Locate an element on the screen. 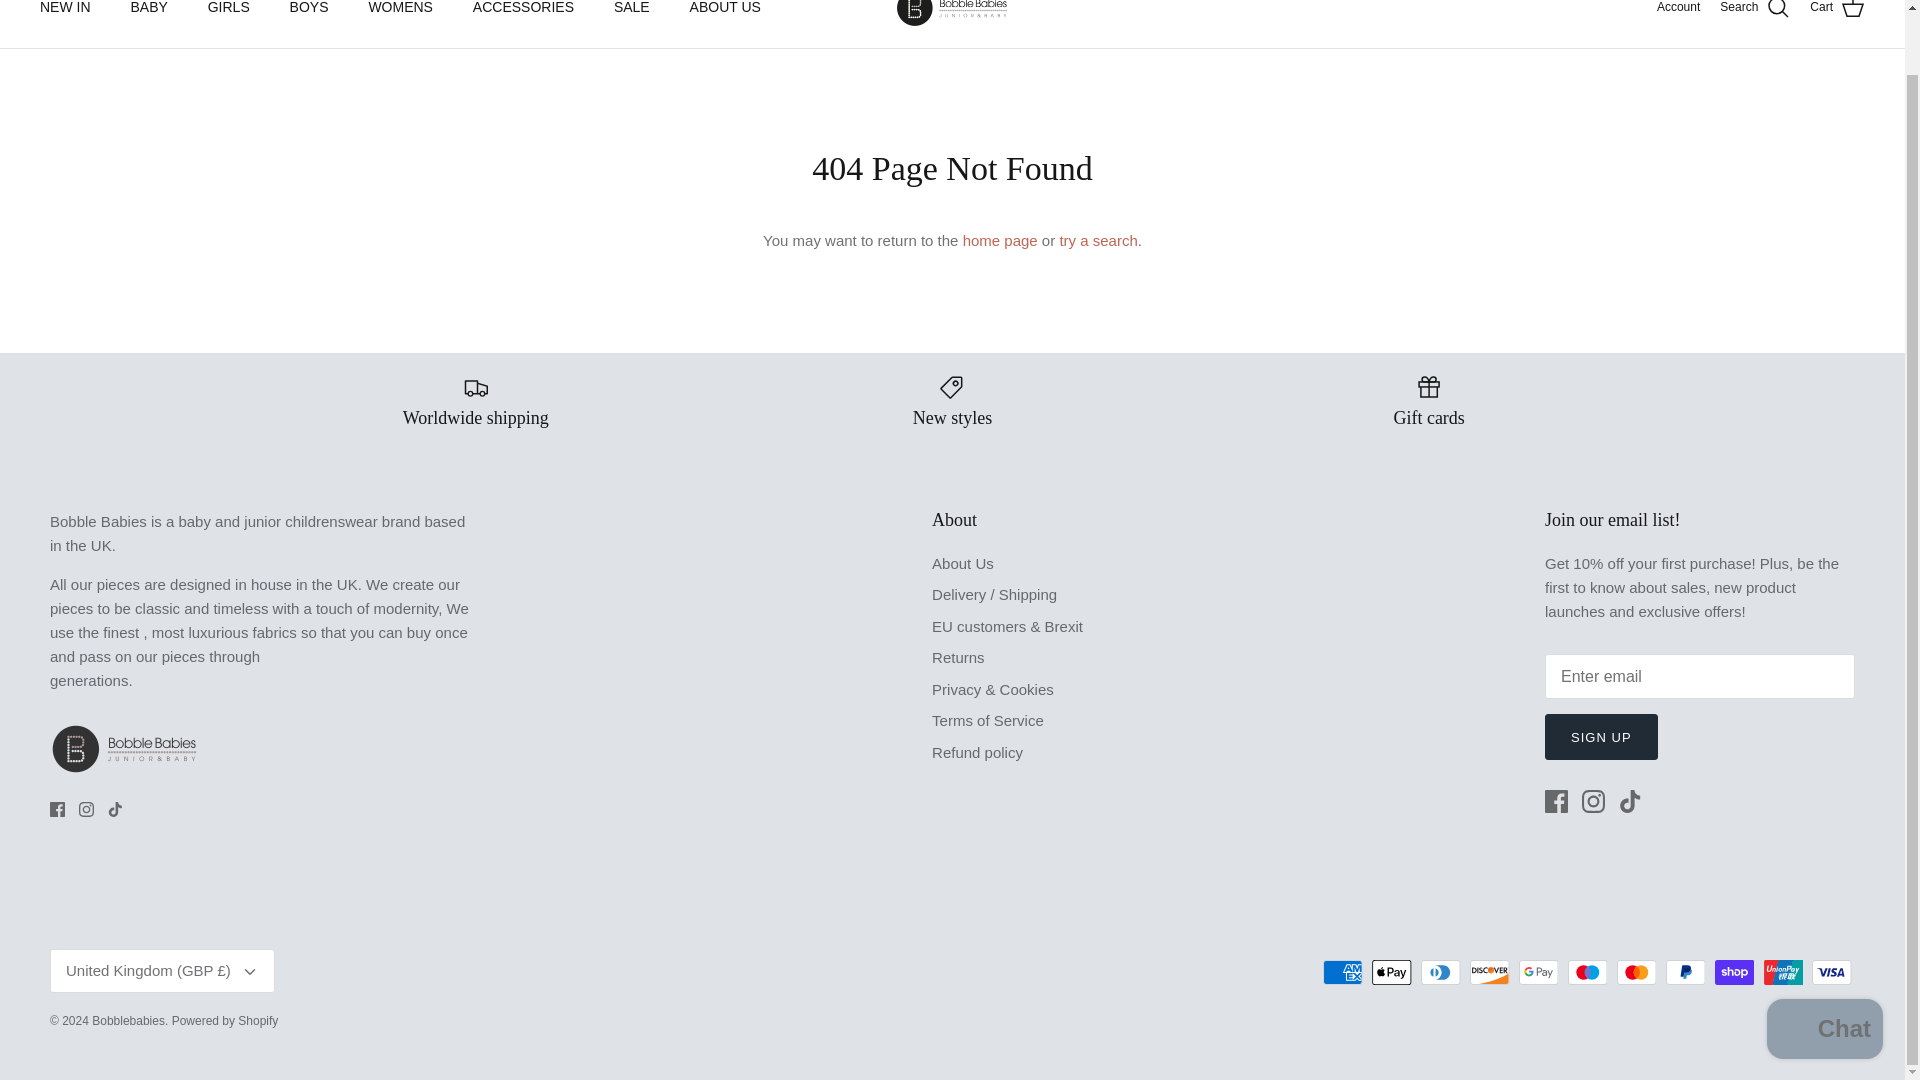  Bobblebabies is located at coordinates (952, 14).